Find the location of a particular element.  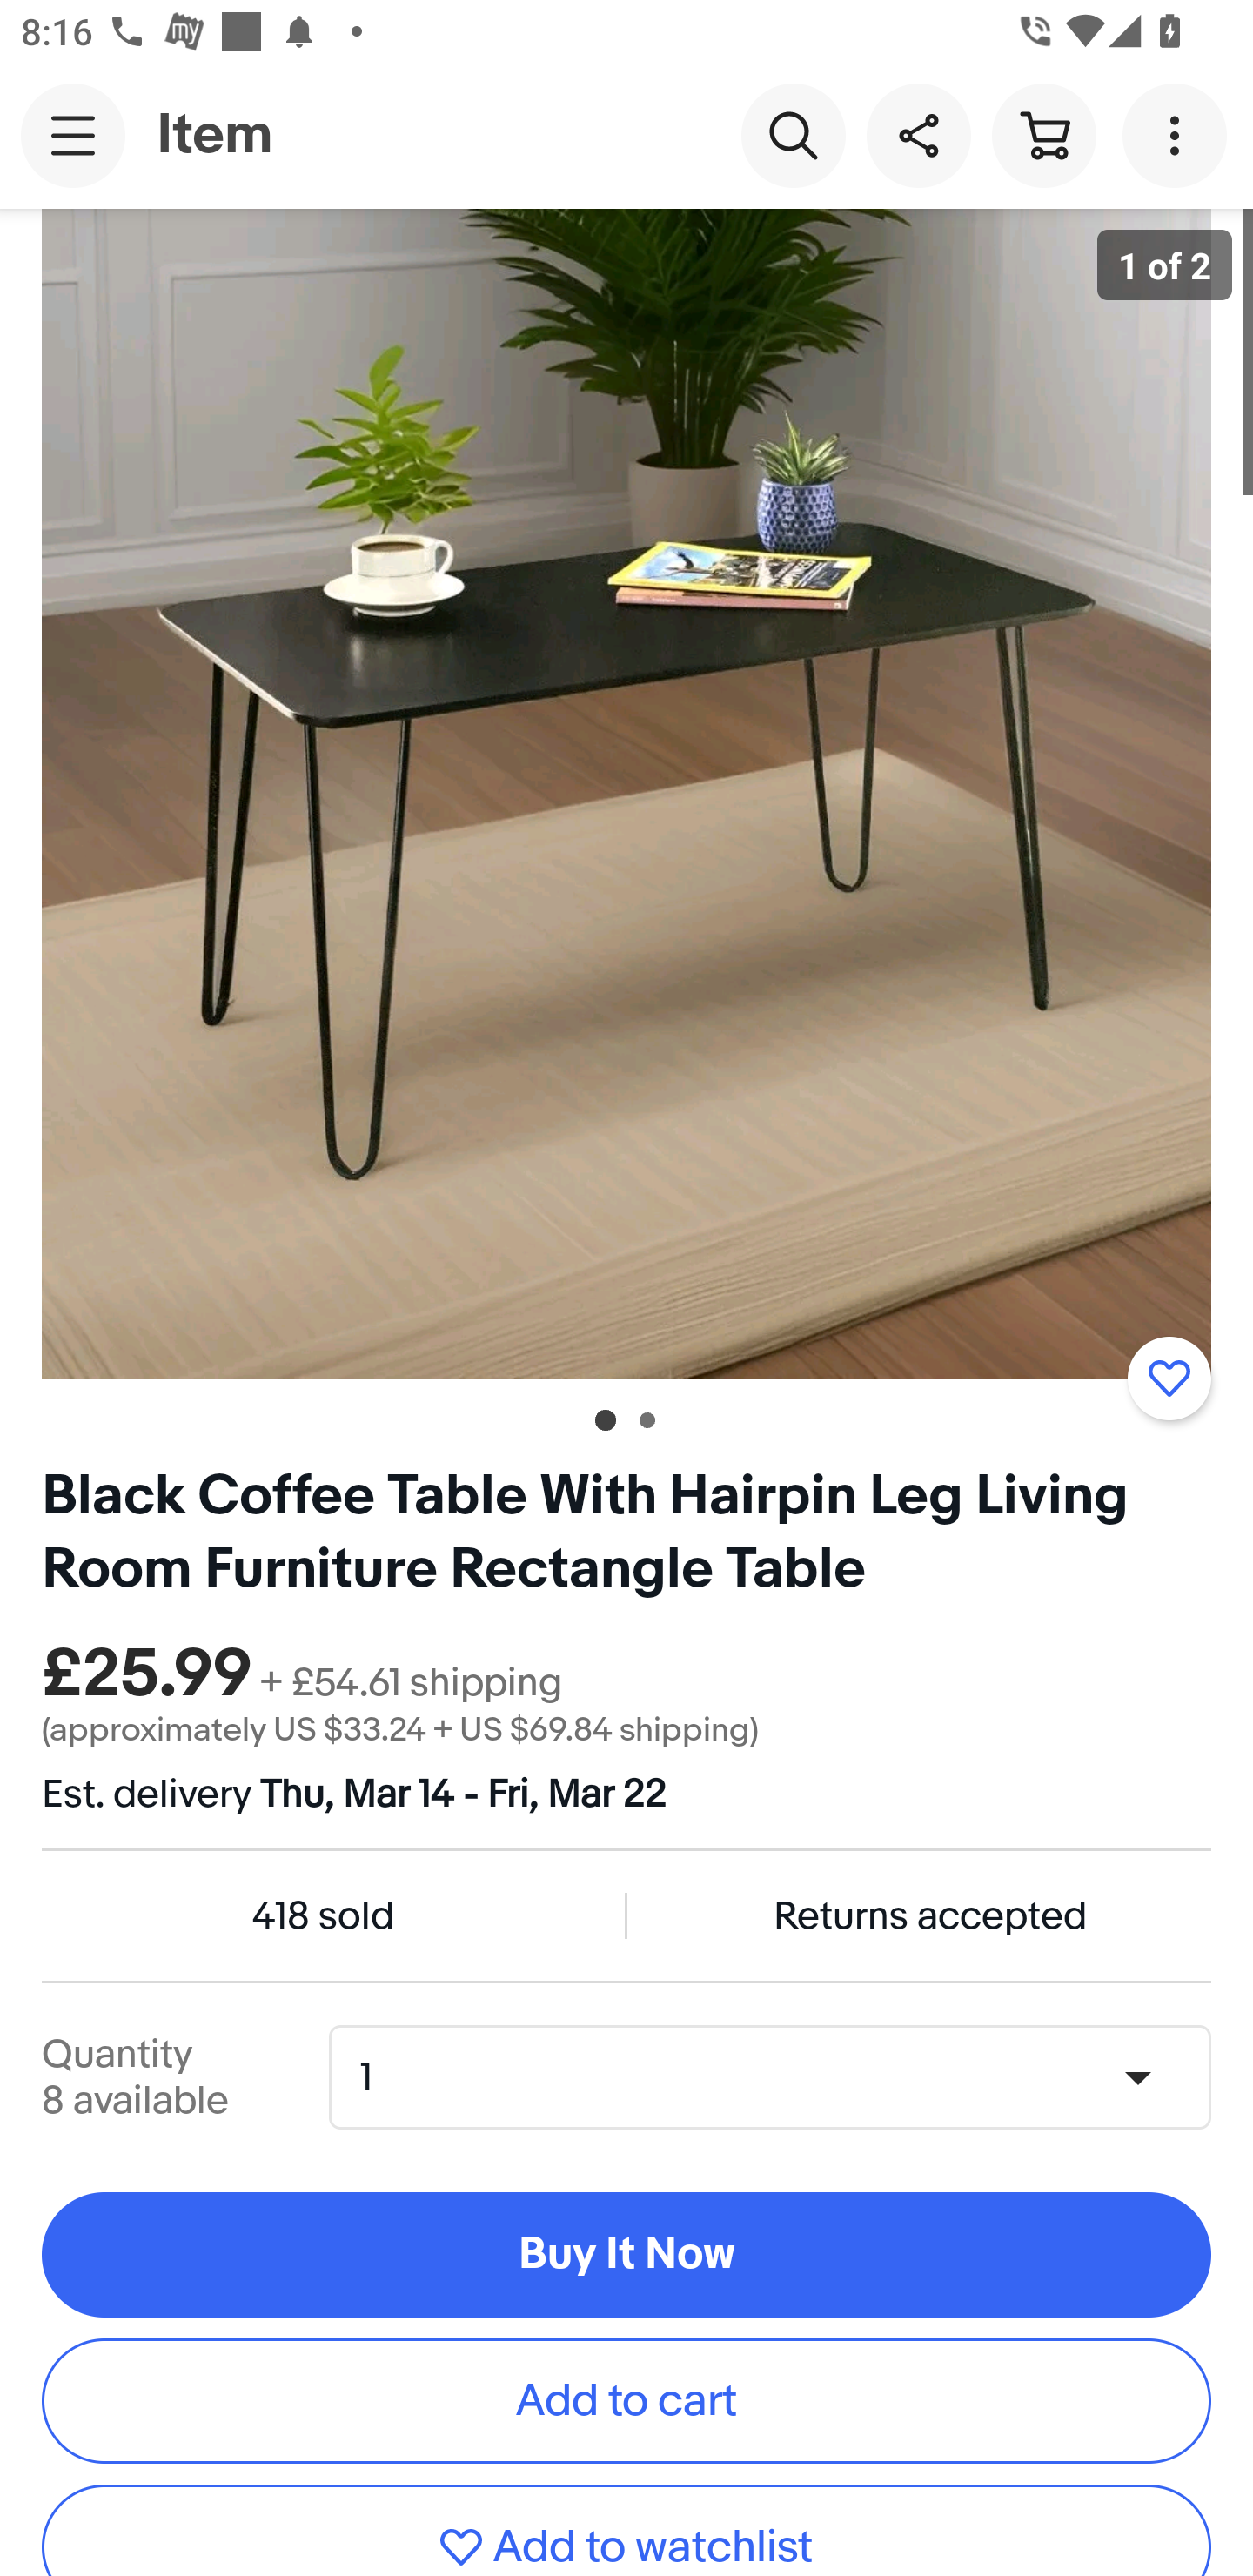

Item image 1 of 2 is located at coordinates (626, 793).